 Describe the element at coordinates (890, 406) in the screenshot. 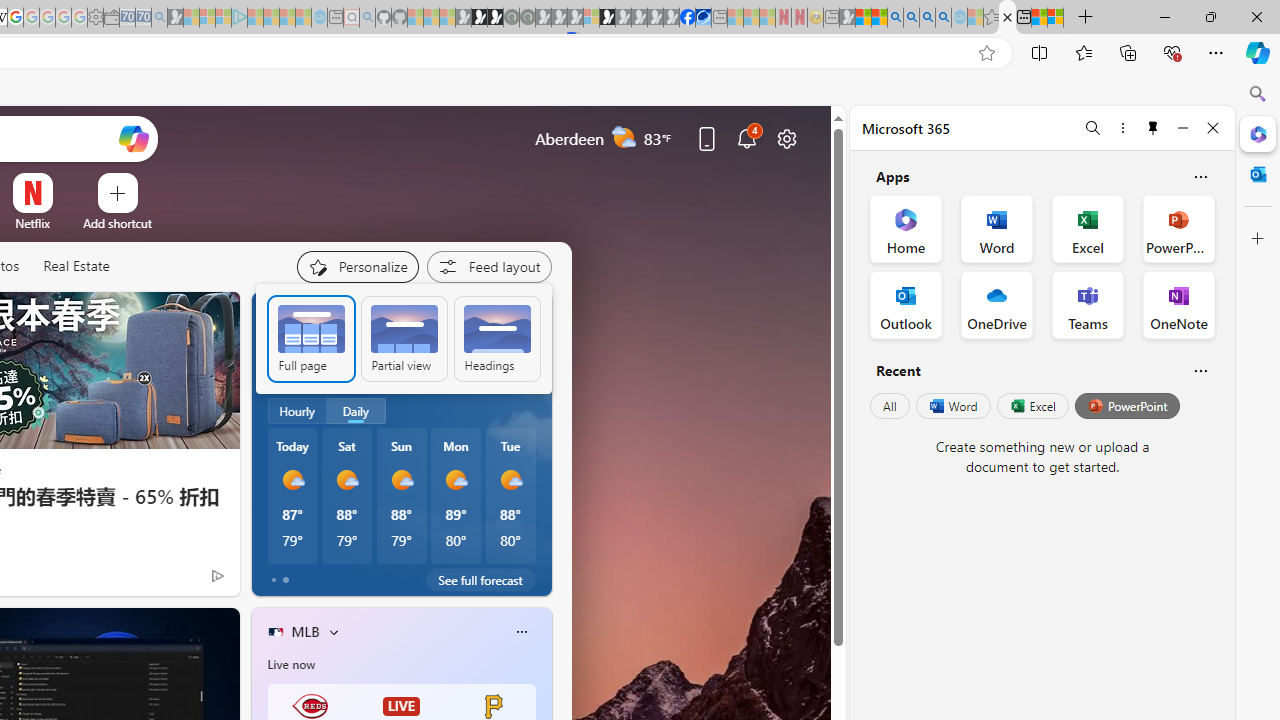

I see `All` at that location.